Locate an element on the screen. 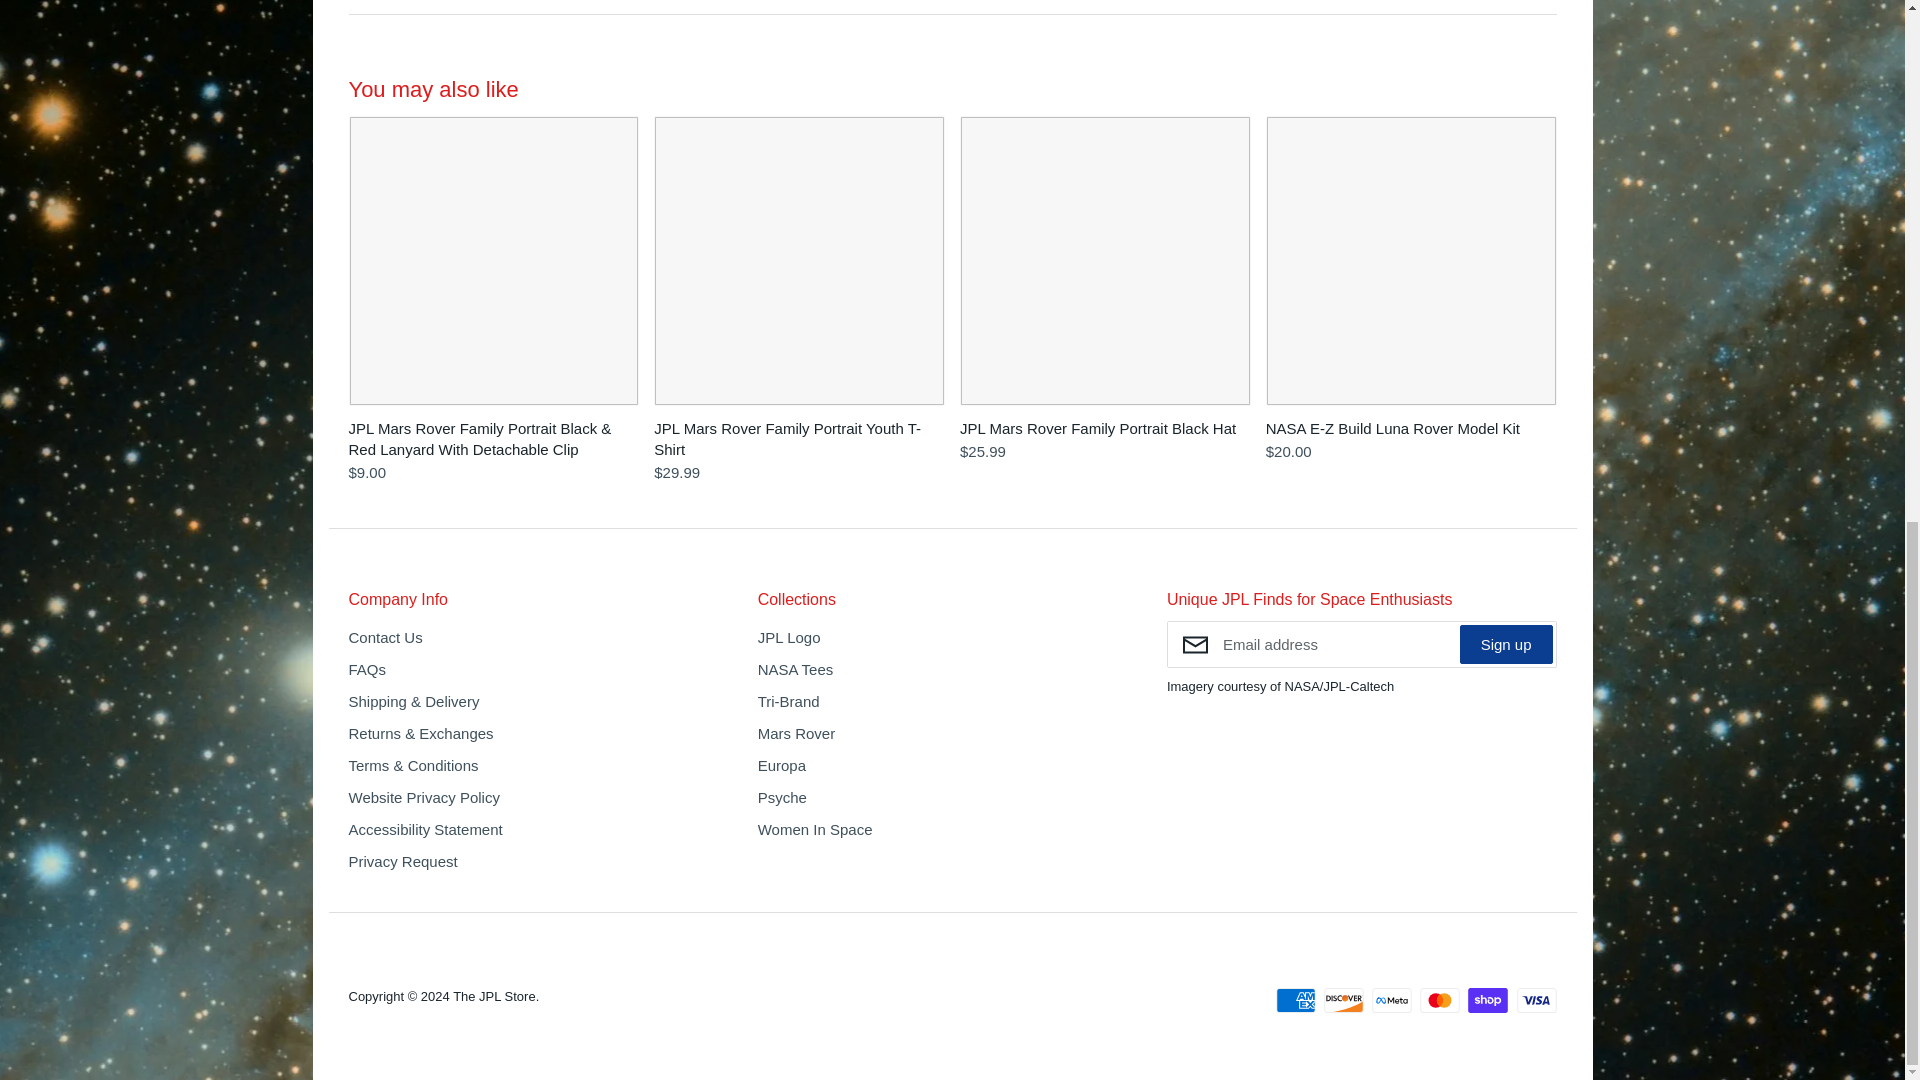  Discover is located at coordinates (1344, 1000).